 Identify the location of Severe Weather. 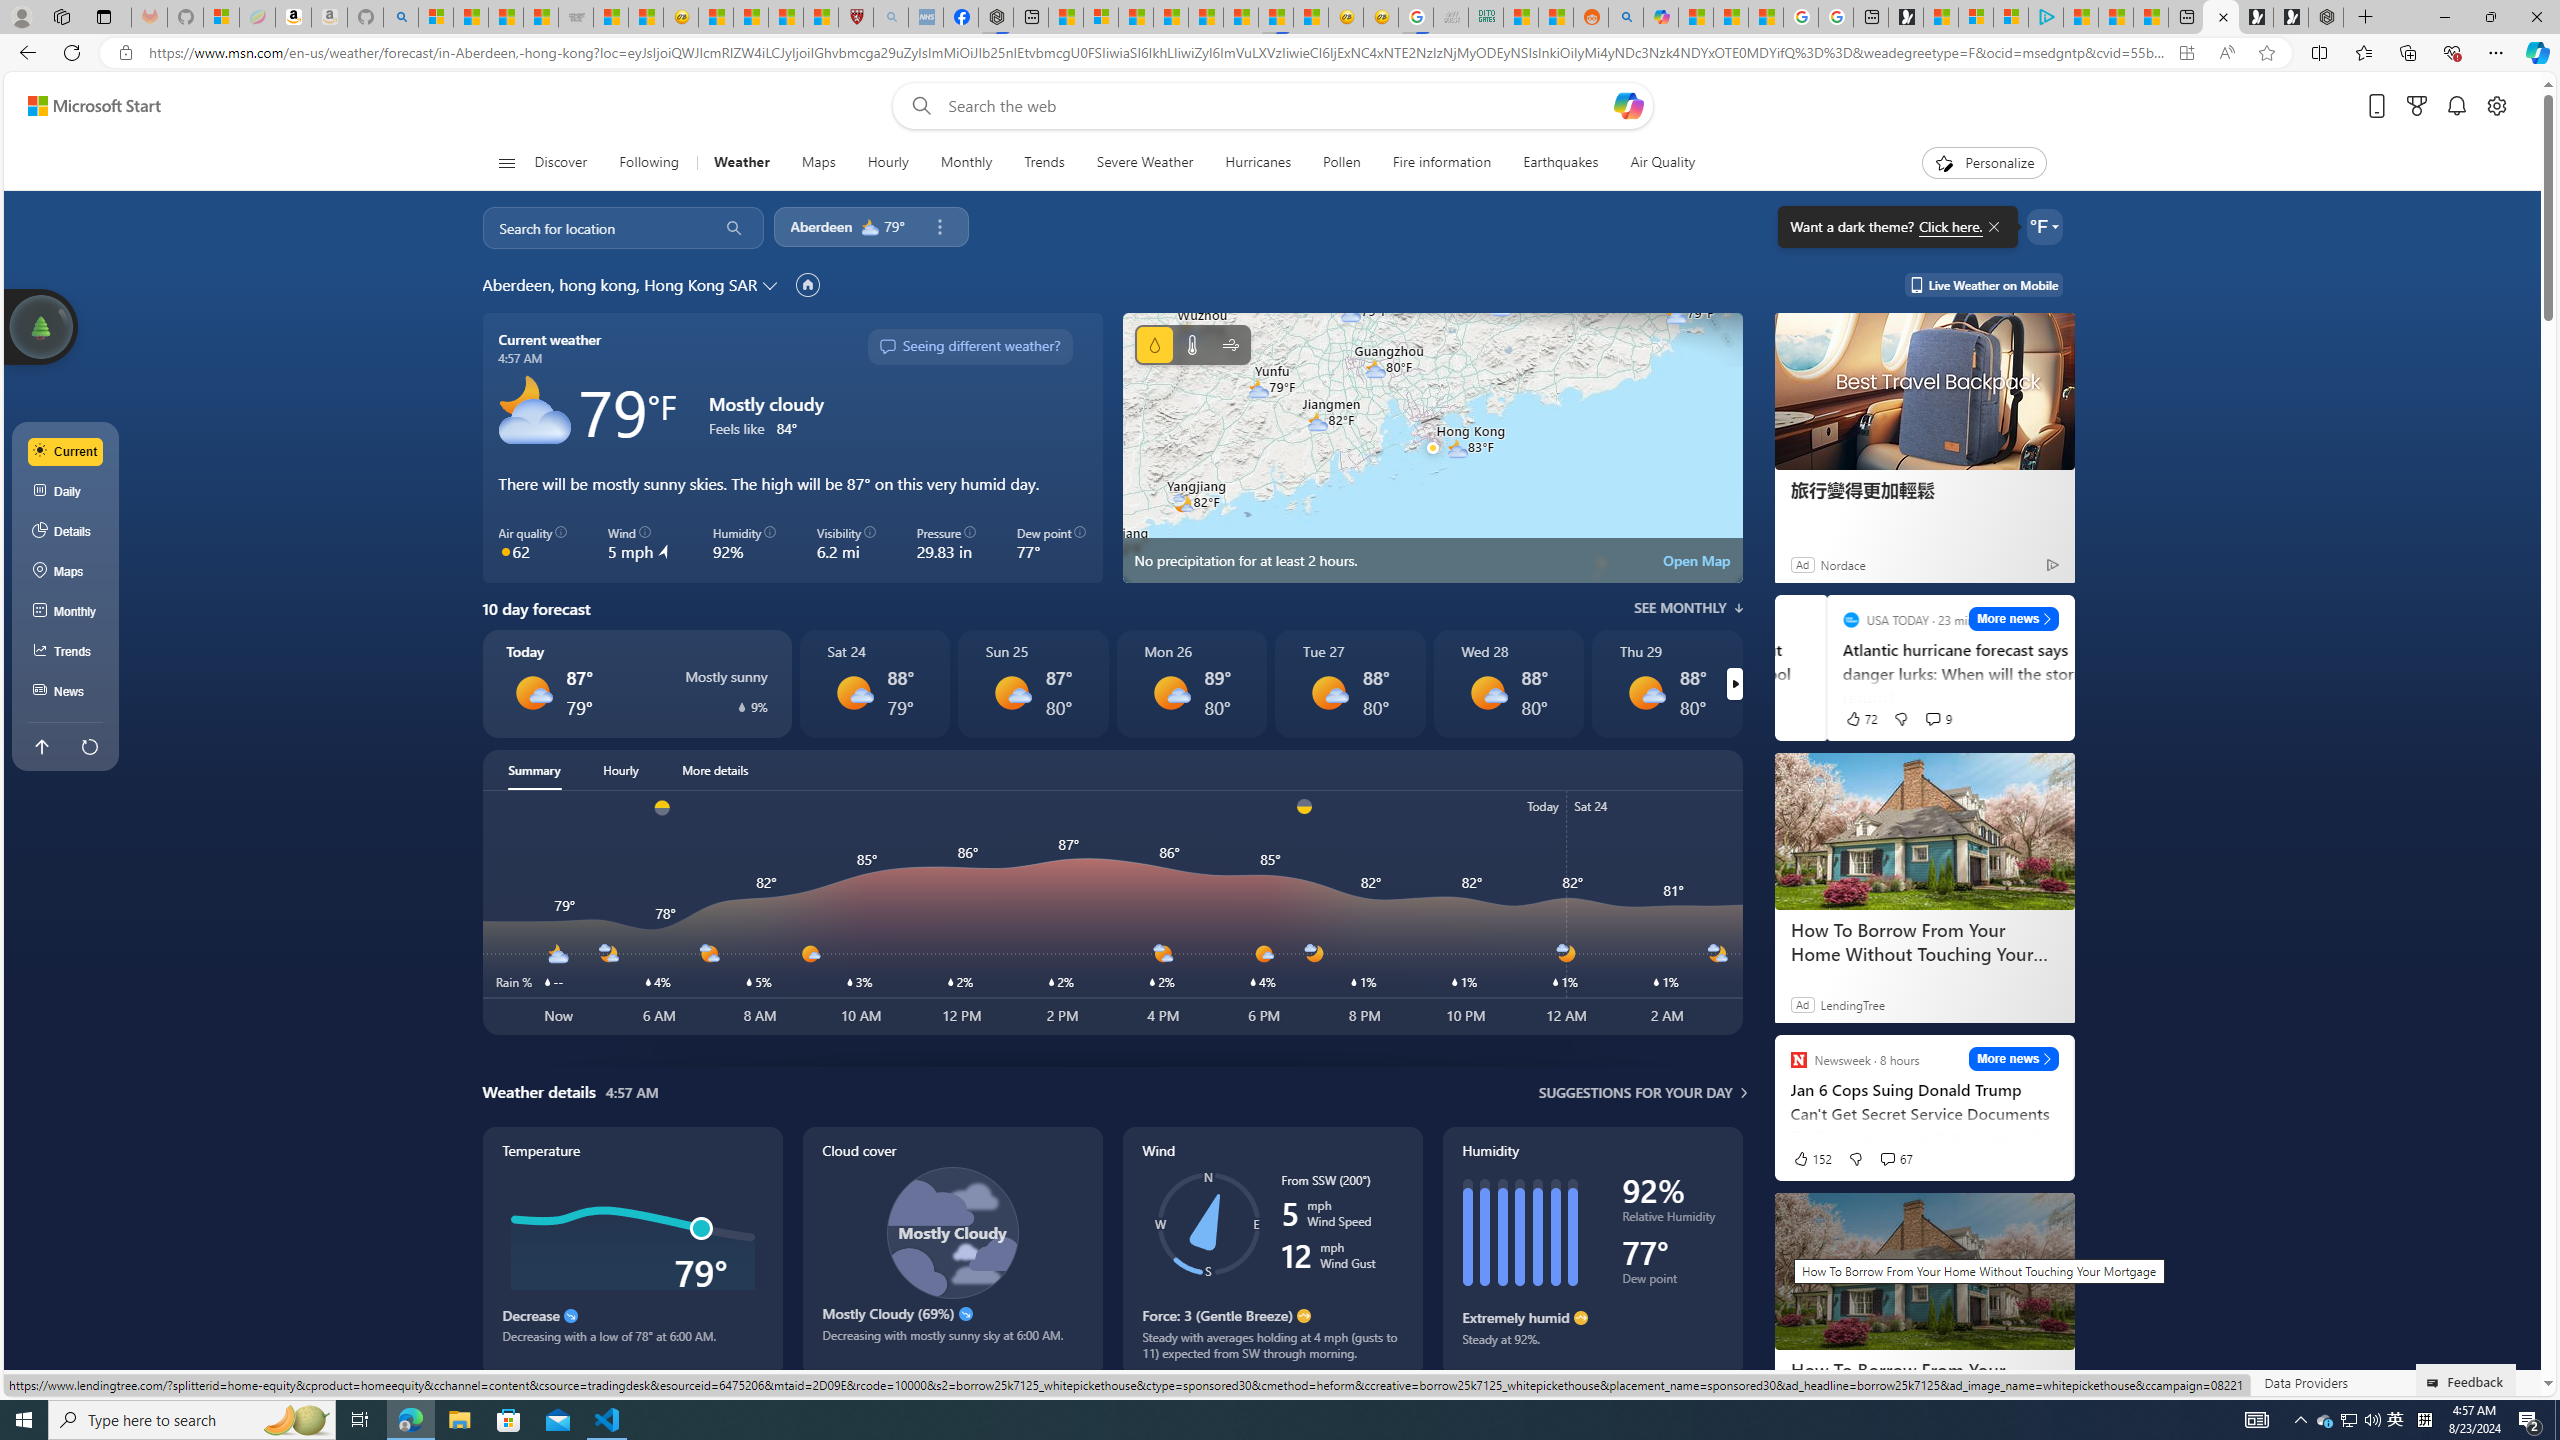
(1145, 163).